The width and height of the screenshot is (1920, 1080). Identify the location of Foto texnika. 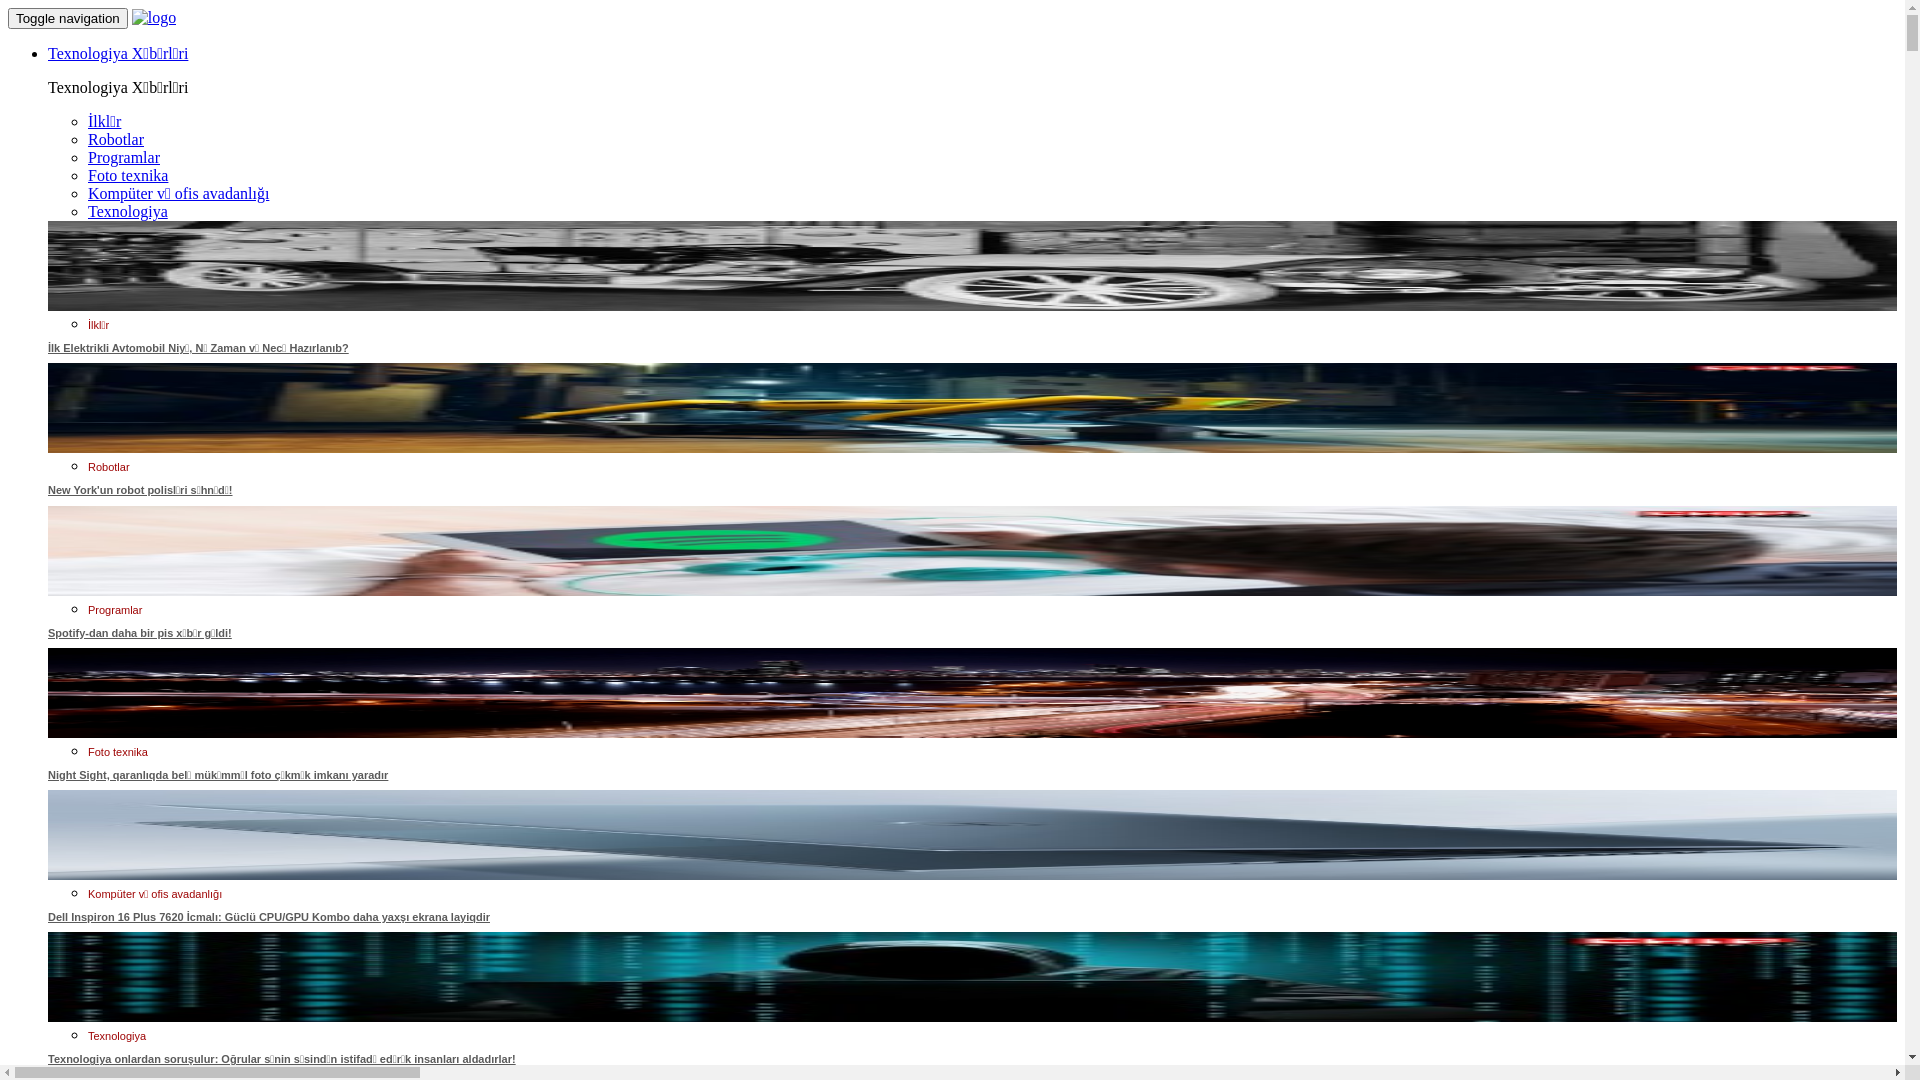
(118, 752).